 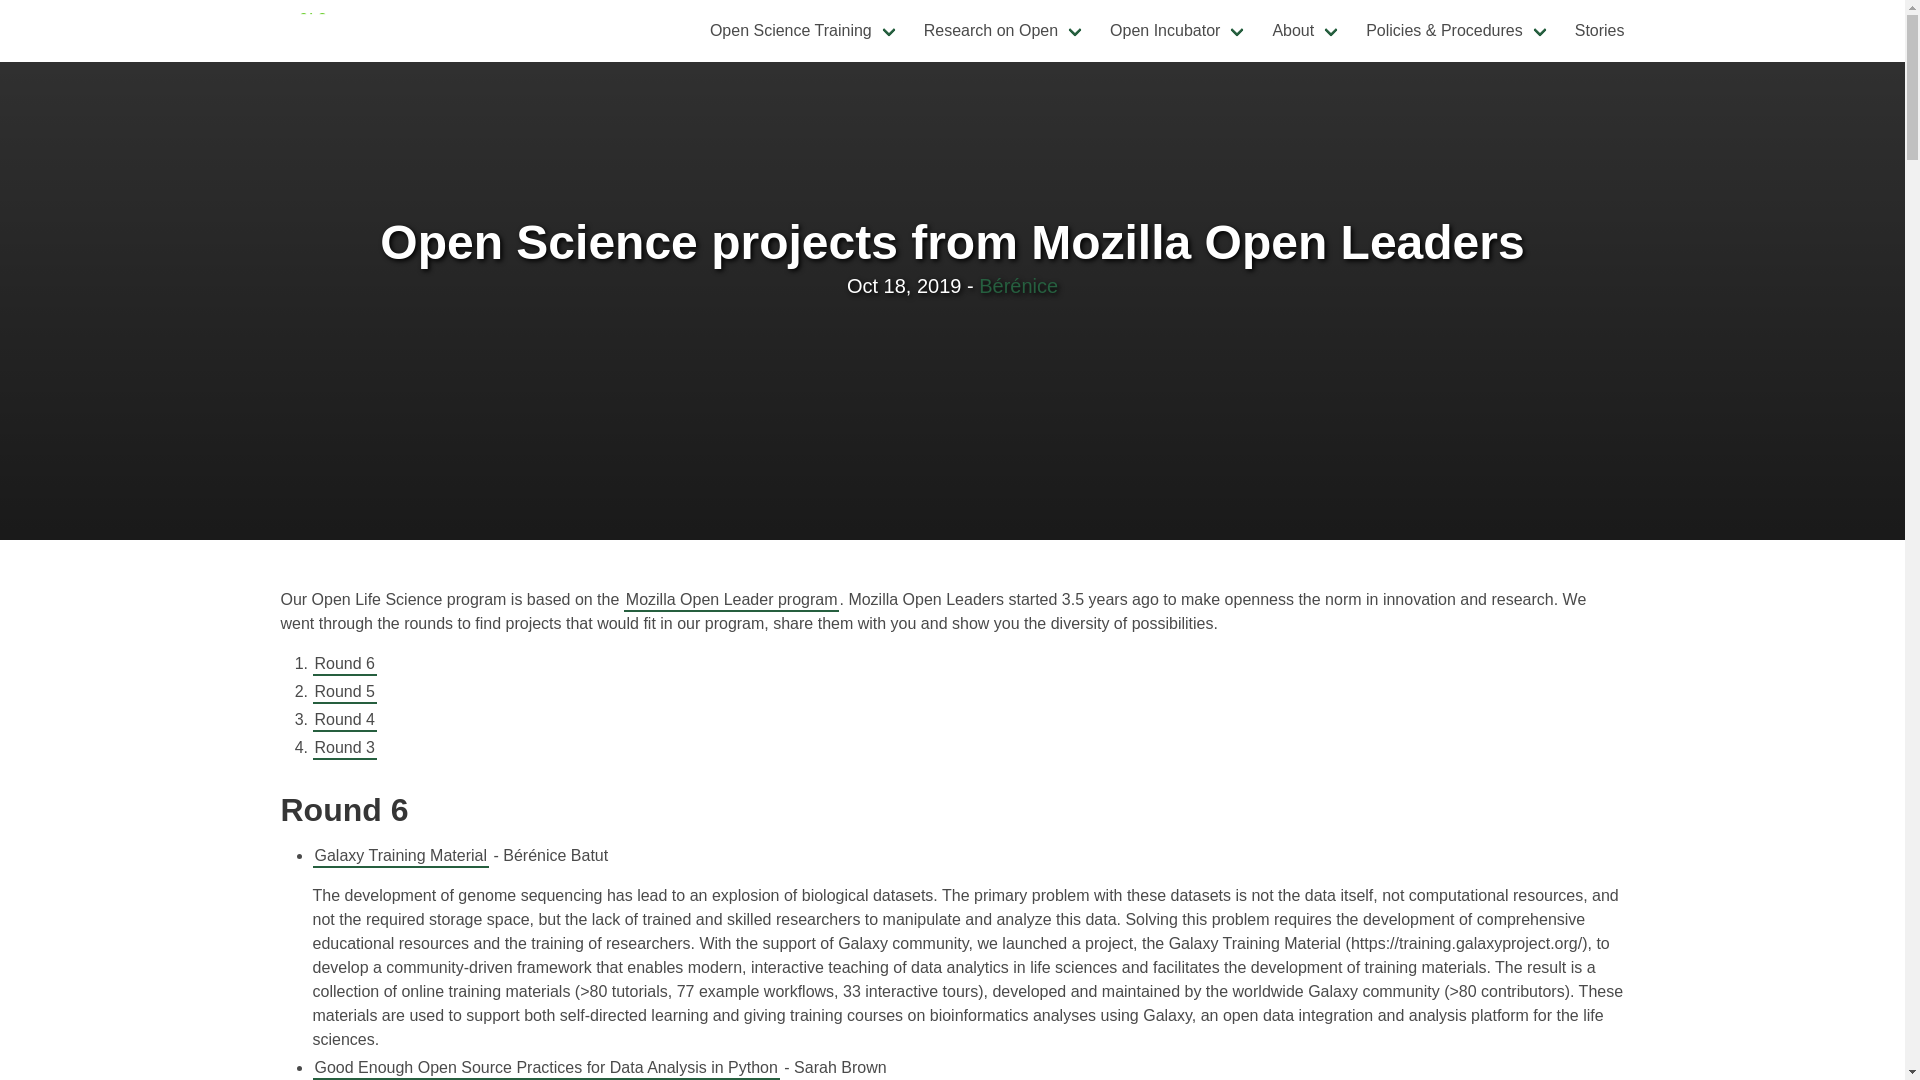 What do you see at coordinates (344, 664) in the screenshot?
I see `Round 6` at bounding box center [344, 664].